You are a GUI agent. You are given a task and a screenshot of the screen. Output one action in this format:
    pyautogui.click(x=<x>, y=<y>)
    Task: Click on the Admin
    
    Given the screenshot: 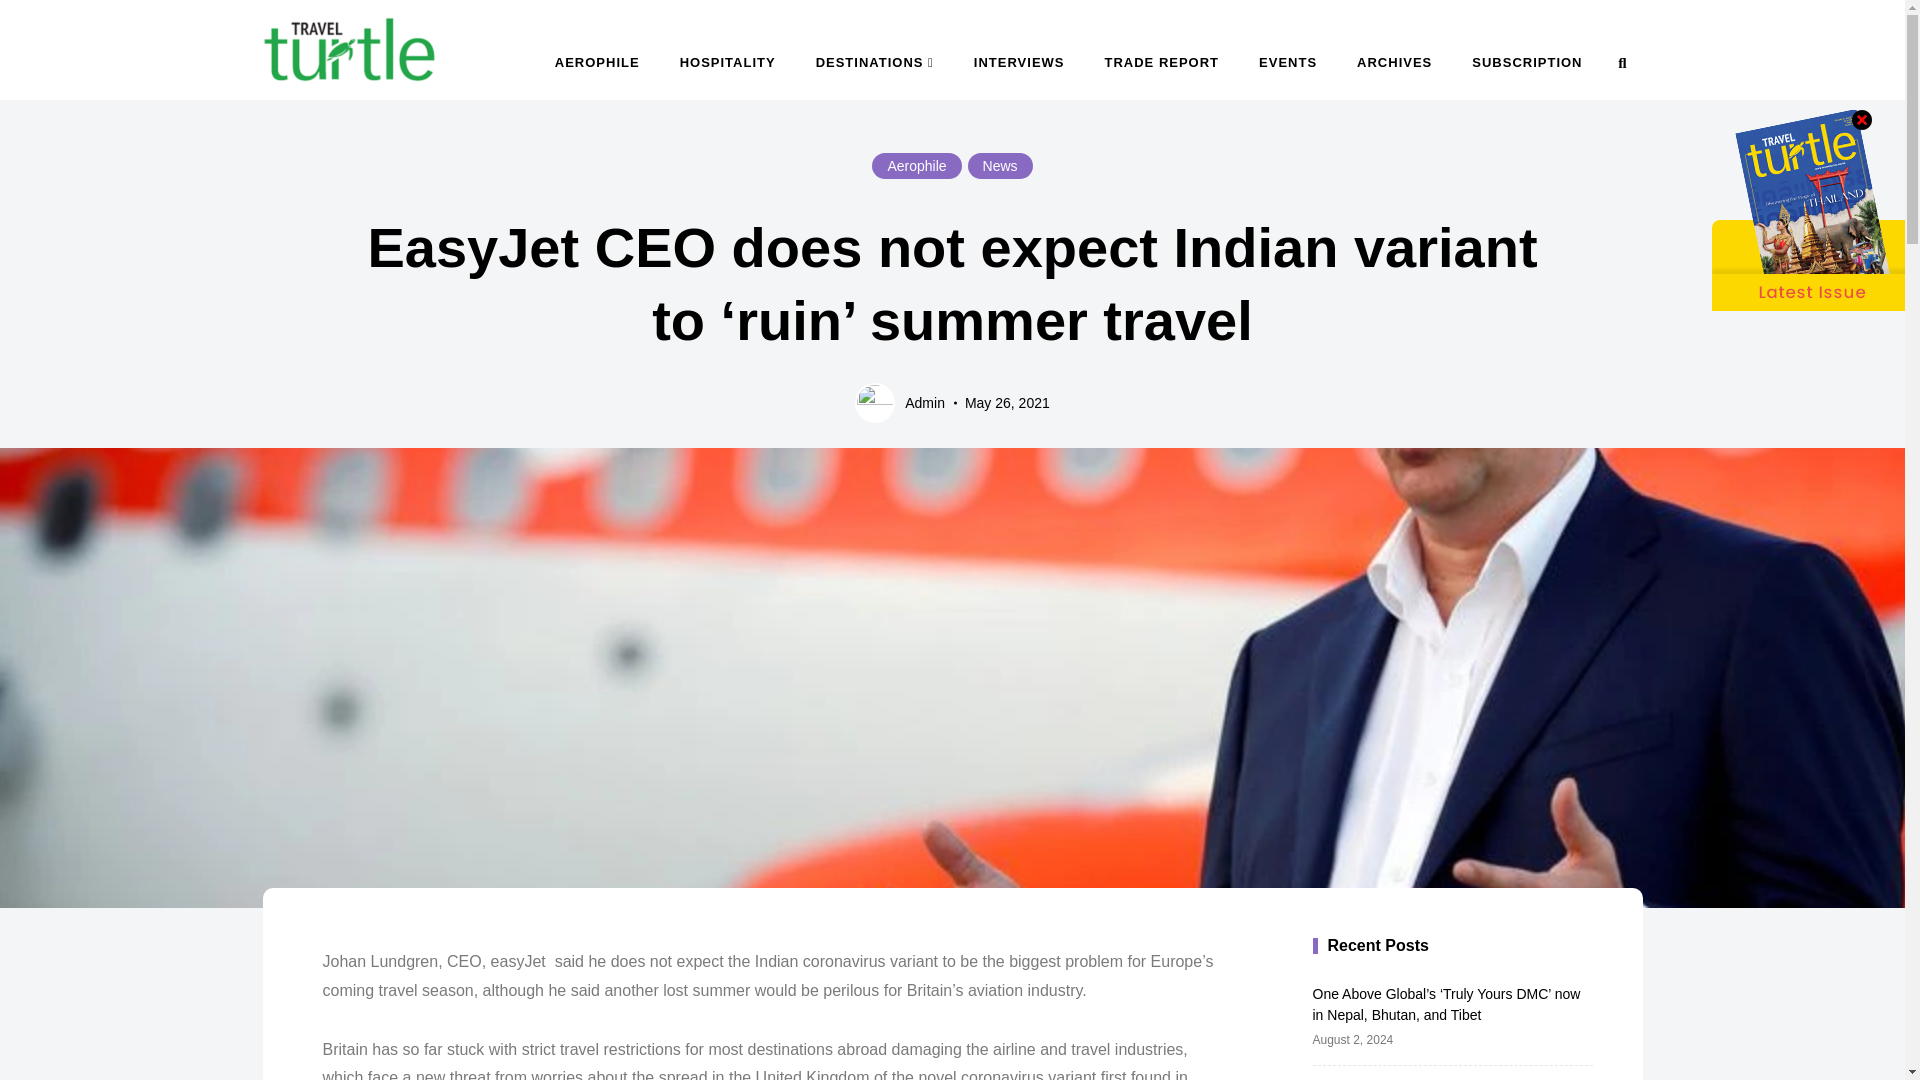 What is the action you would take?
    pyautogui.click(x=899, y=403)
    